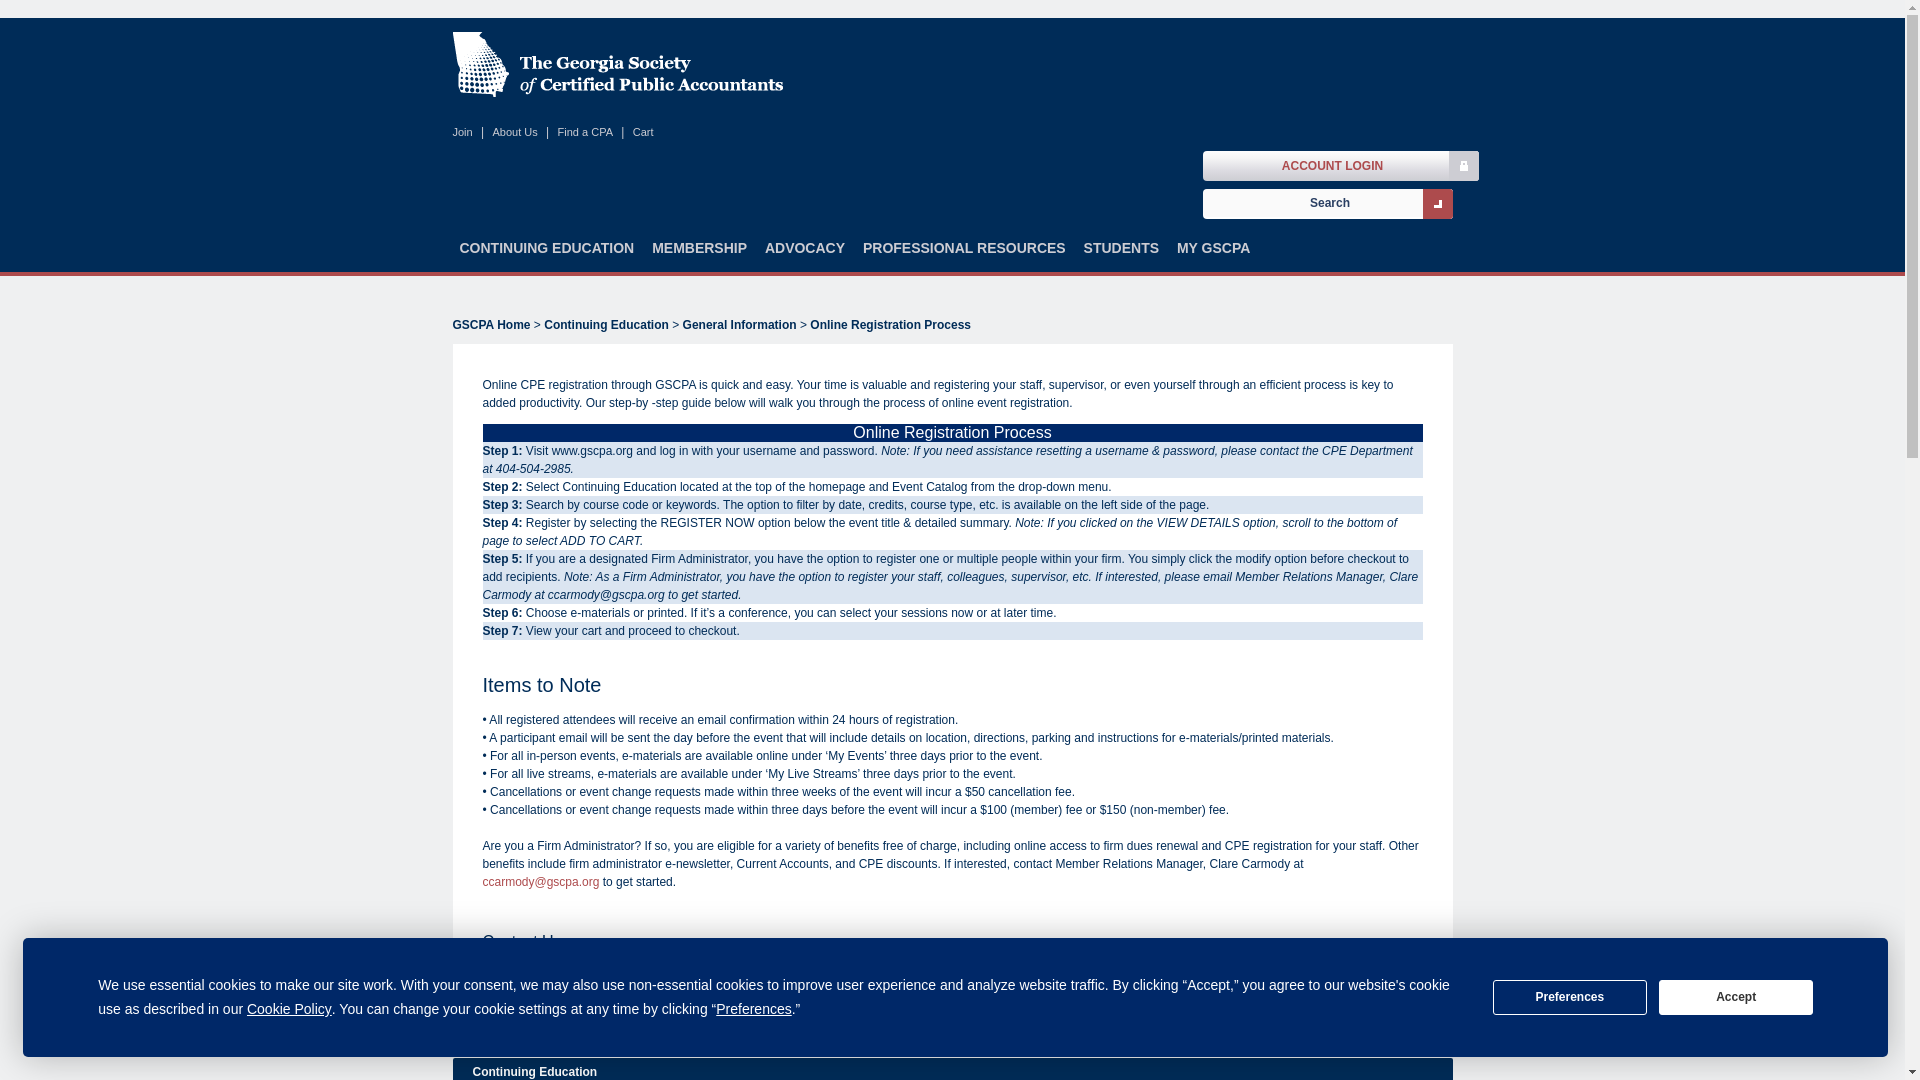 Image resolution: width=1920 pixels, height=1080 pixels. What do you see at coordinates (462, 132) in the screenshot?
I see `Join` at bounding box center [462, 132].